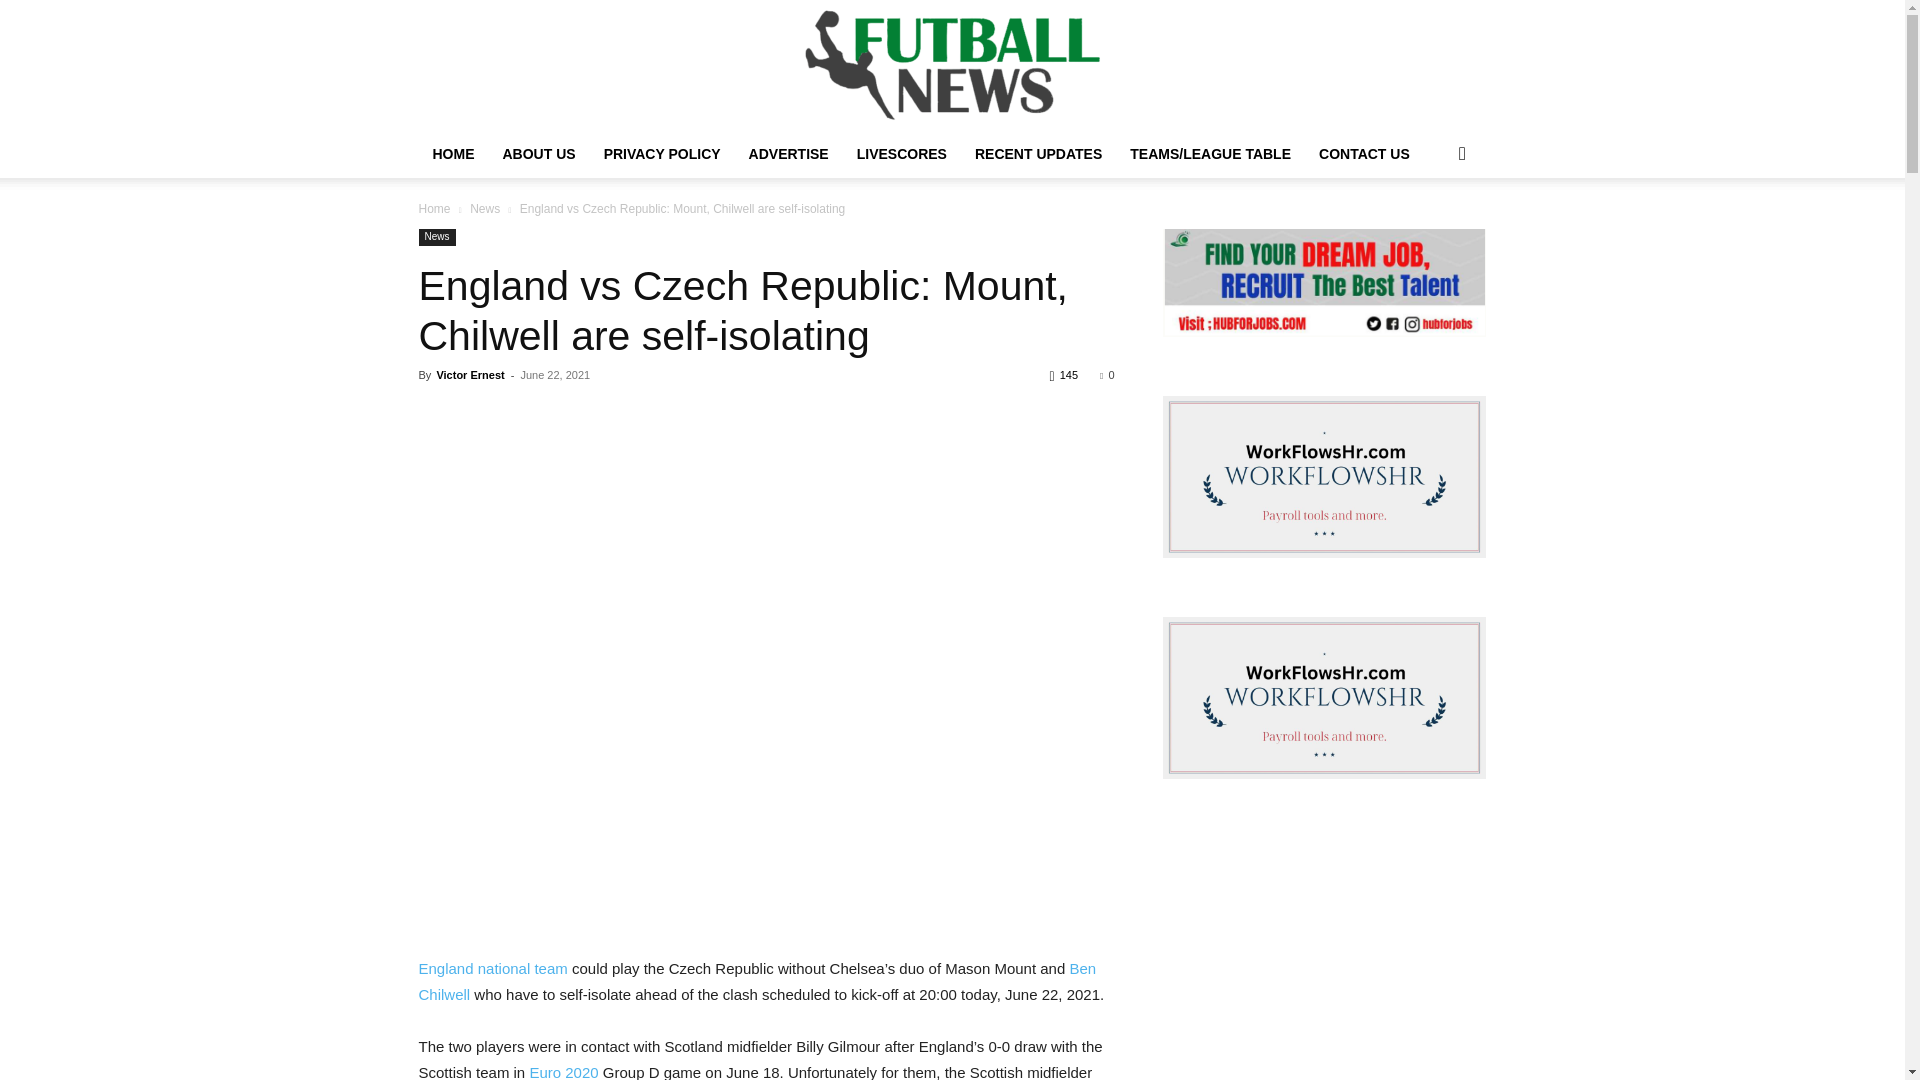 This screenshot has width=1920, height=1080. Describe the element at coordinates (1430, 234) in the screenshot. I see `Search` at that location.